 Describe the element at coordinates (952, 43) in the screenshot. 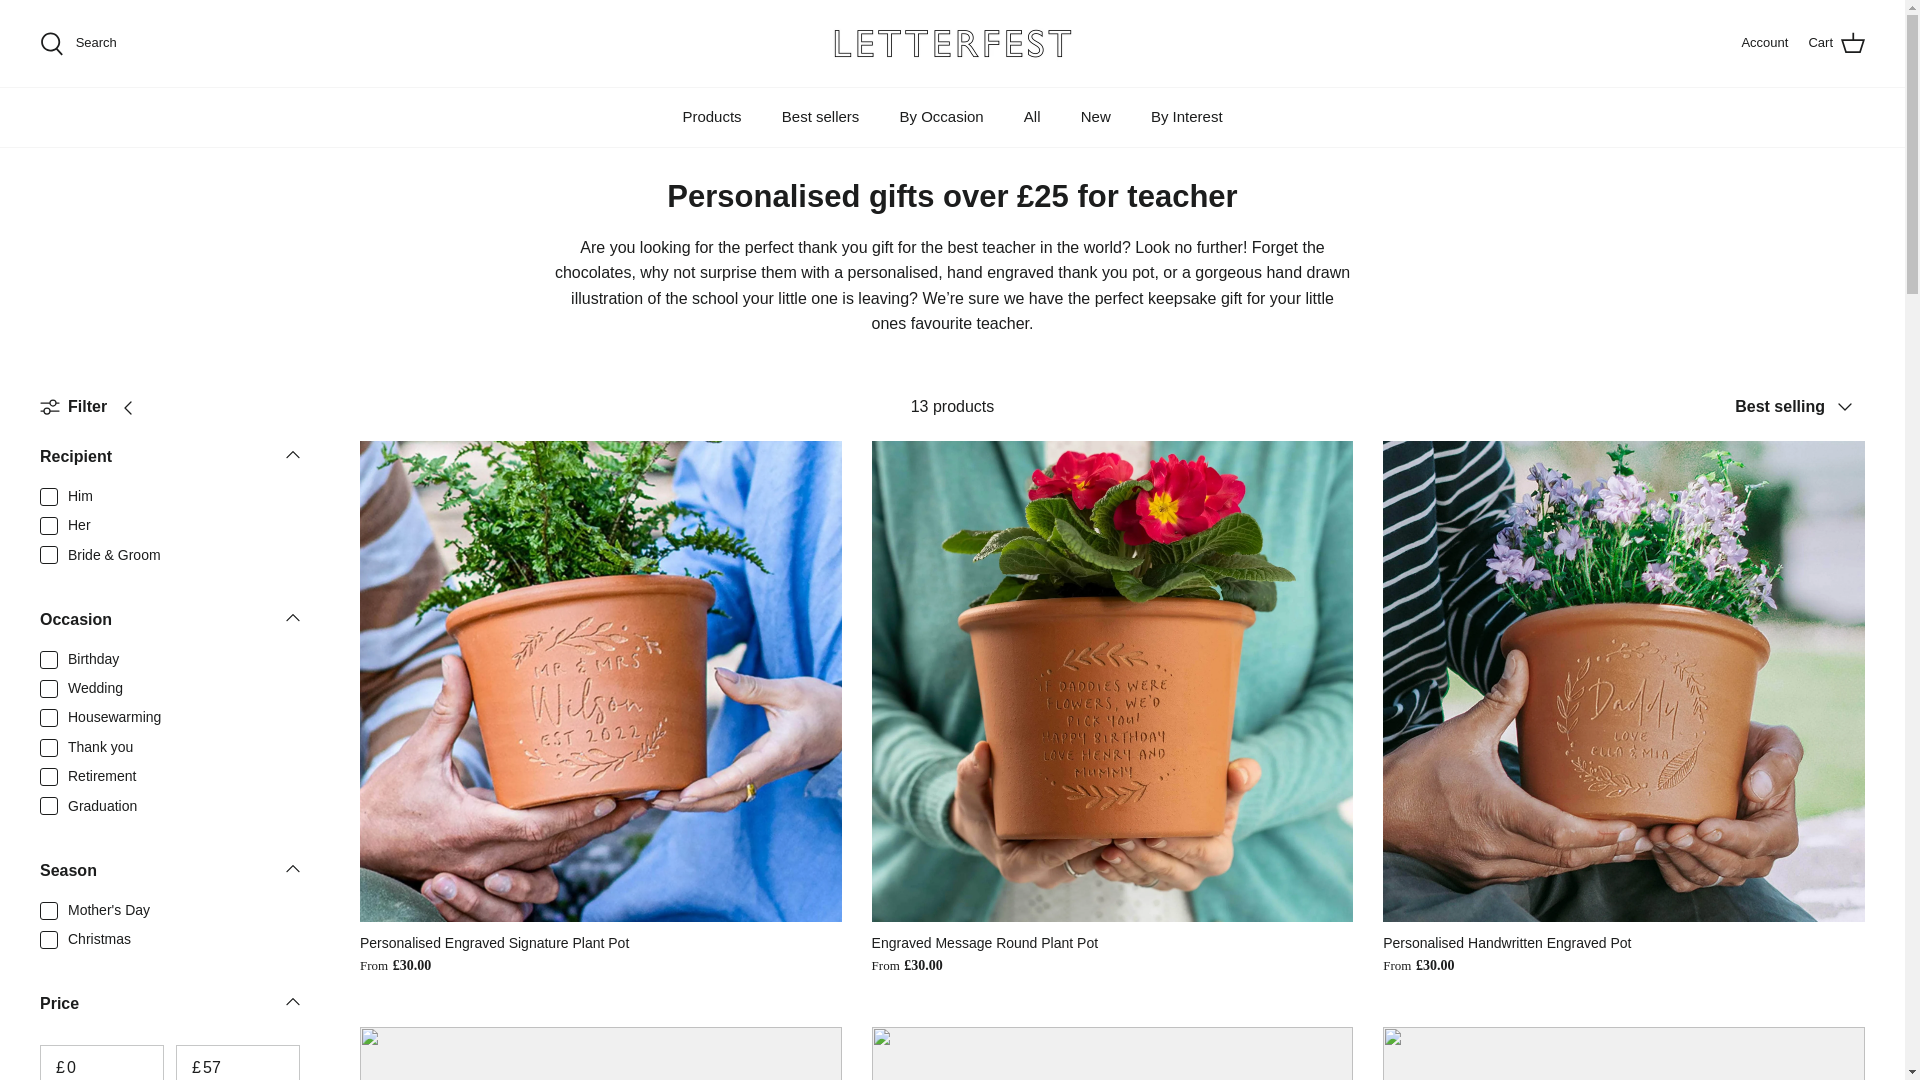

I see `Letterfest` at that location.